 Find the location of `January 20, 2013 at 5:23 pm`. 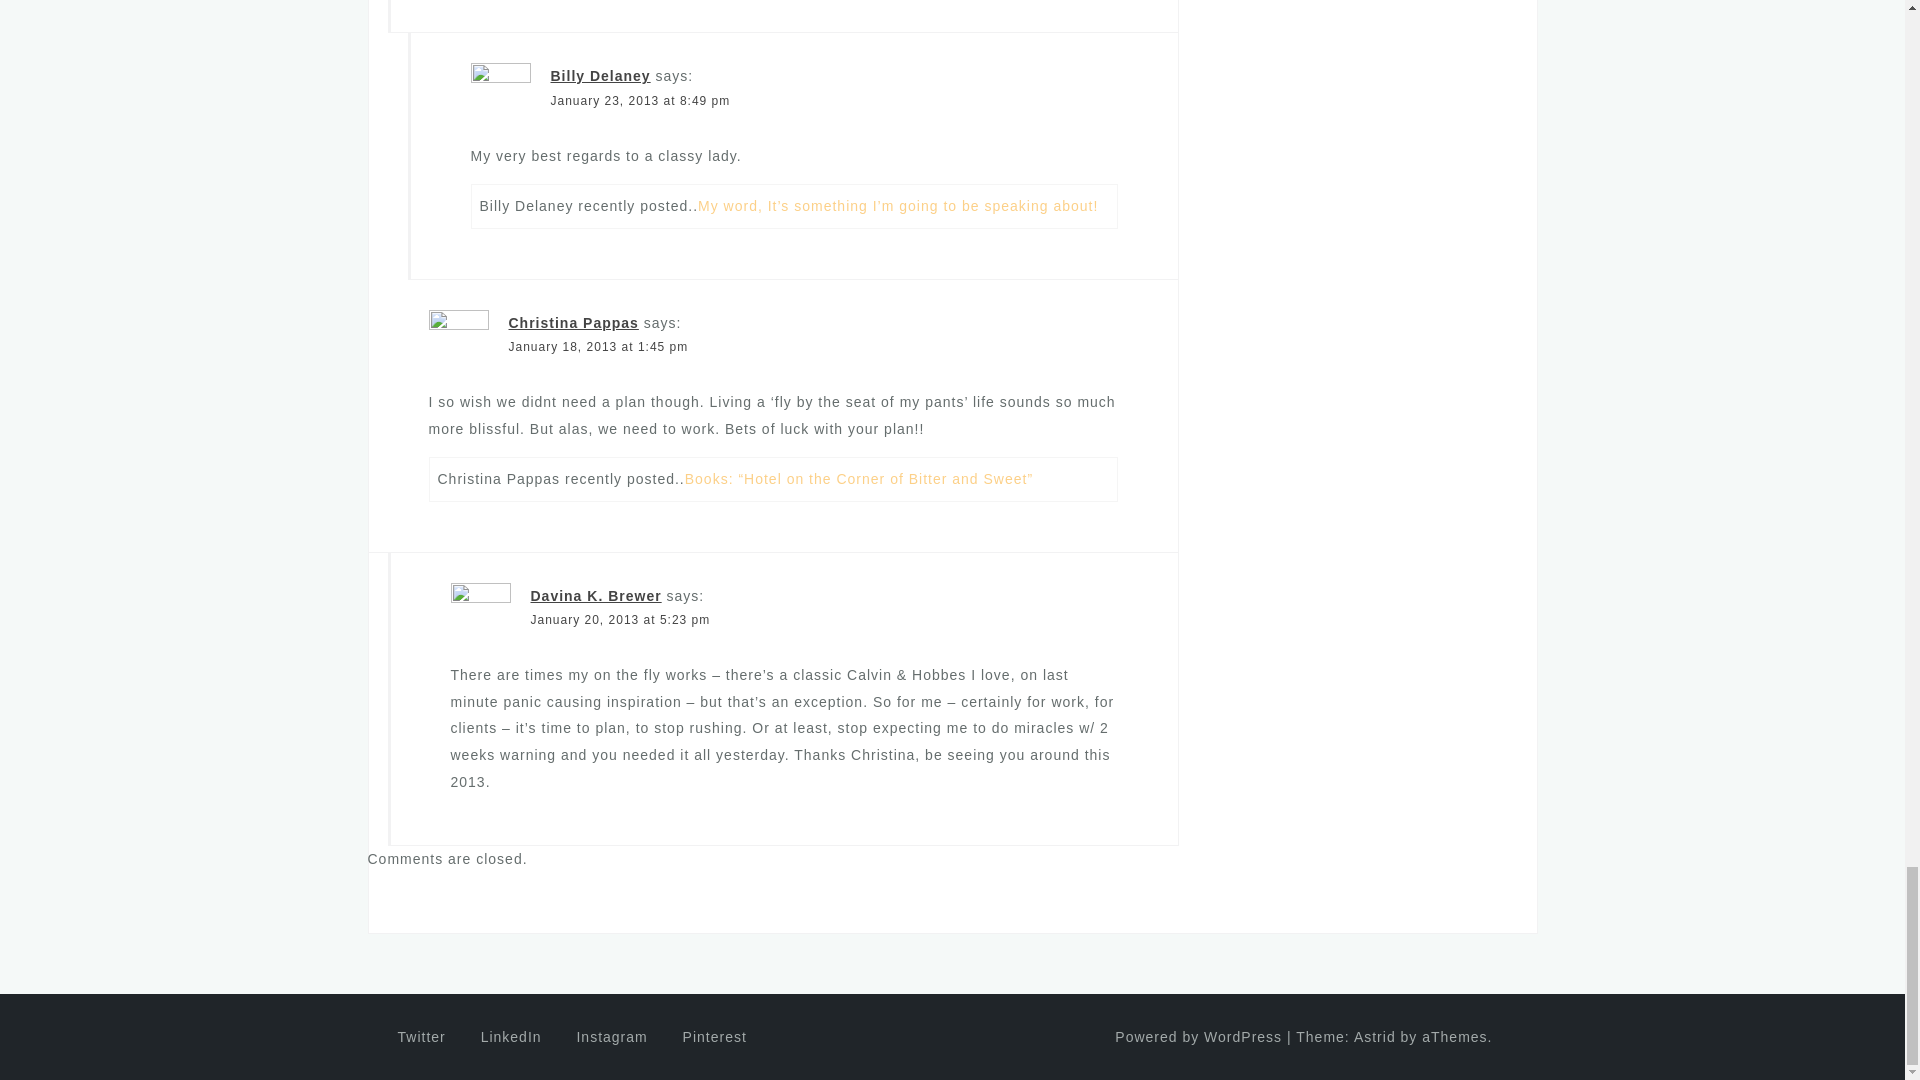

January 20, 2013 at 5:23 pm is located at coordinates (620, 620).